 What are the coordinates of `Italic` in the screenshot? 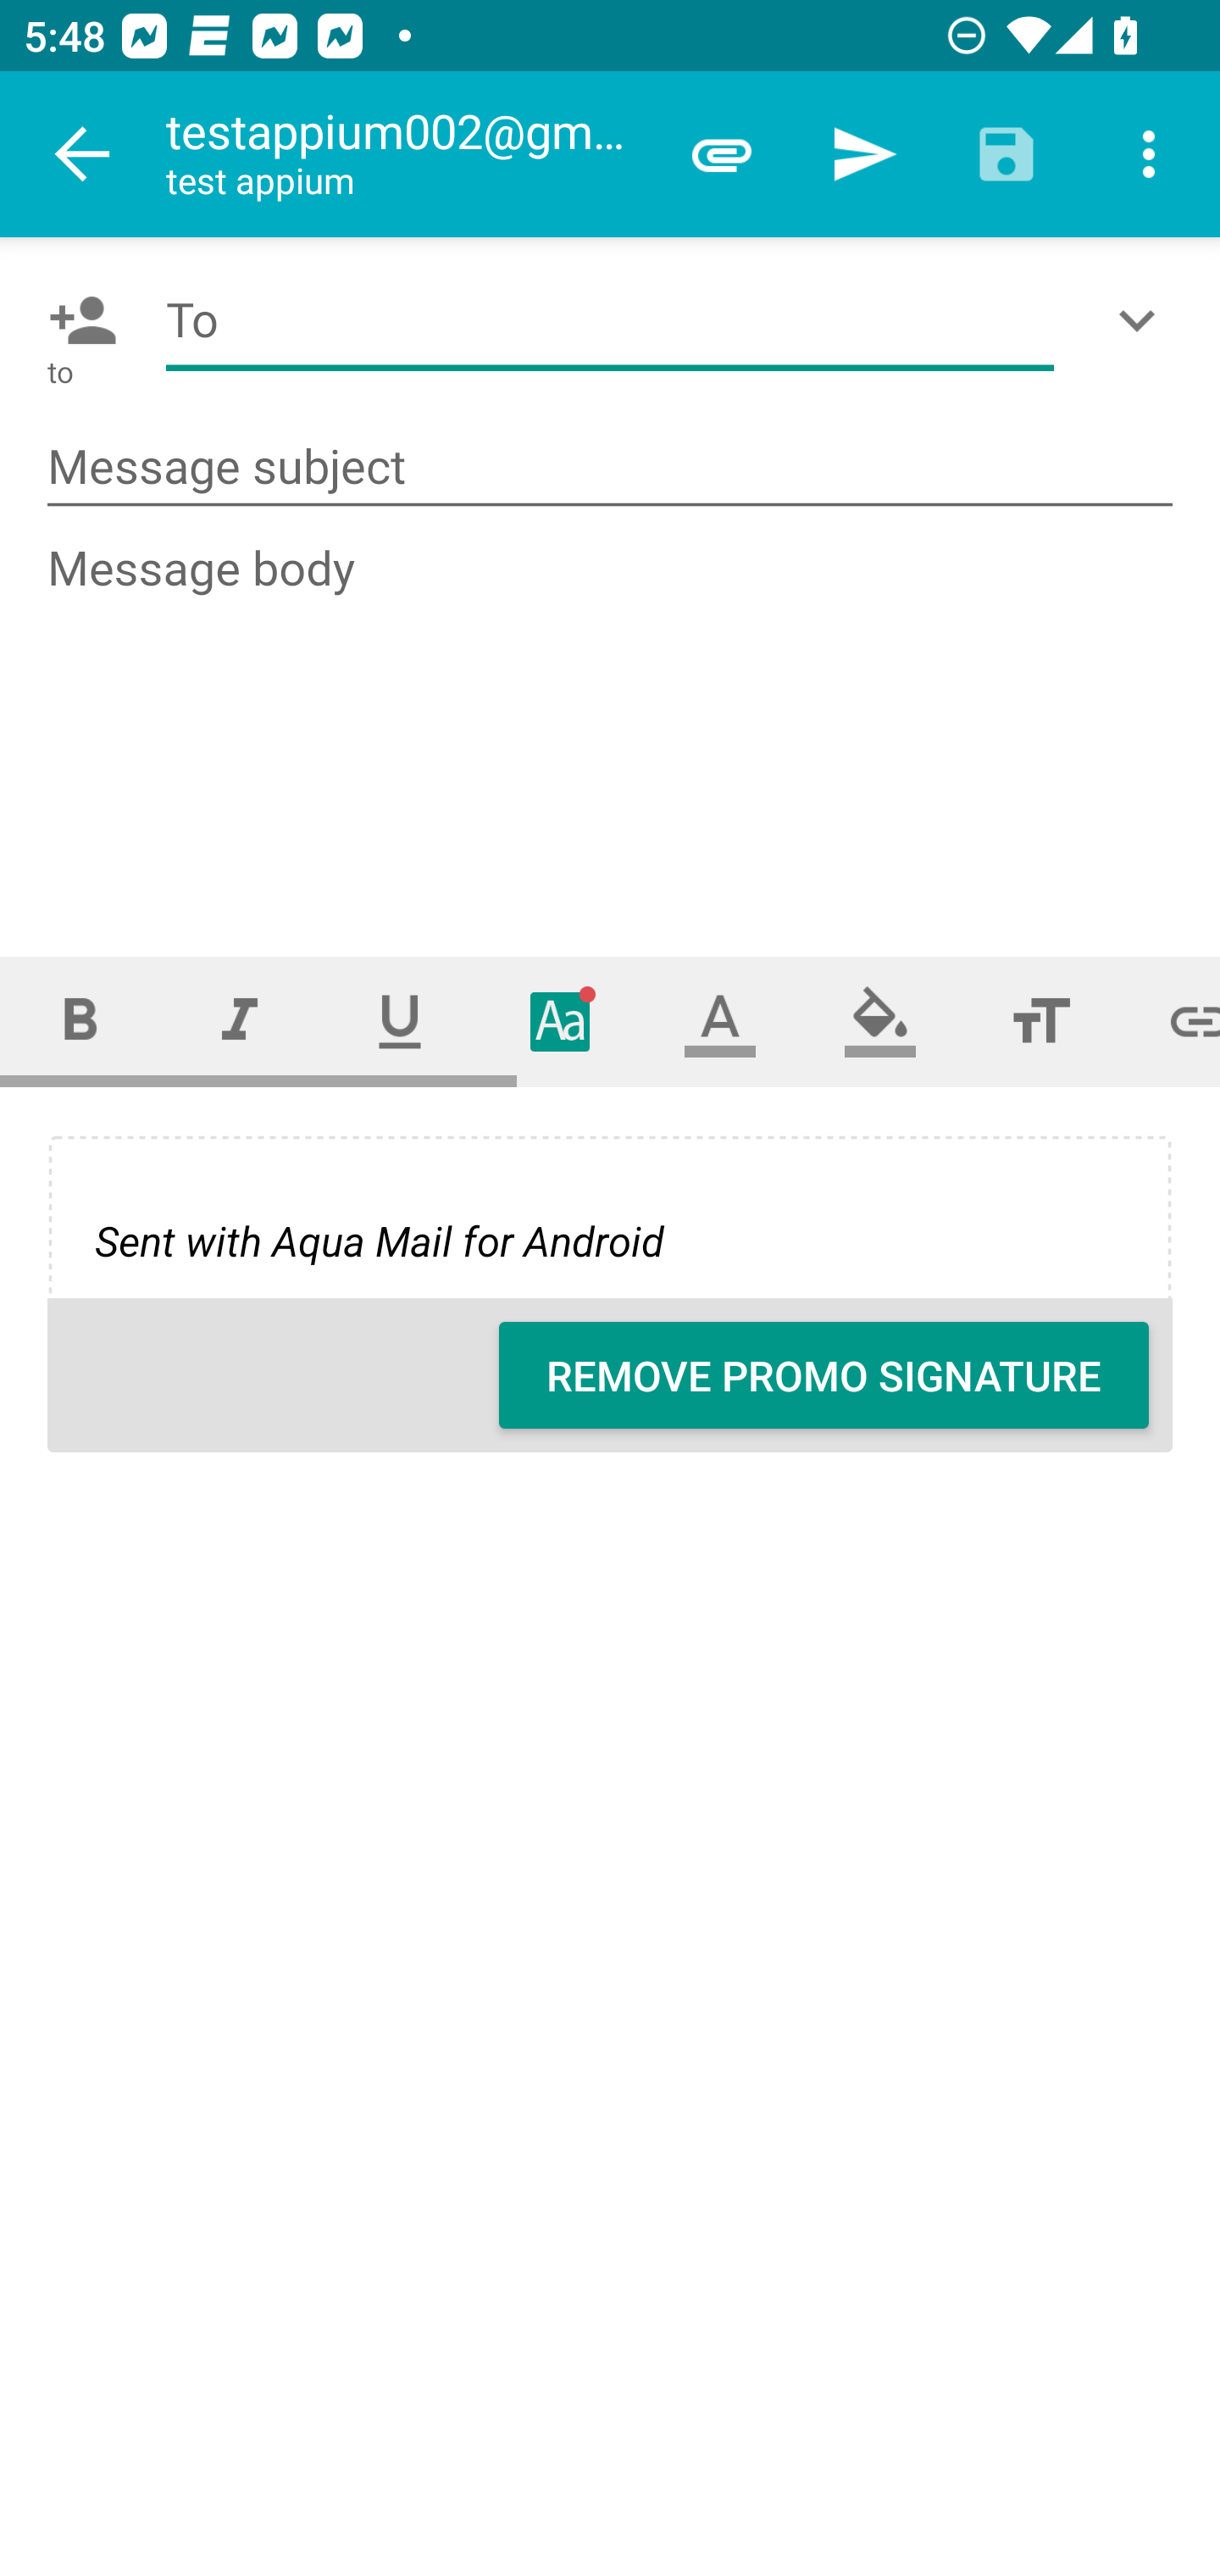 It's located at (239, 1020).